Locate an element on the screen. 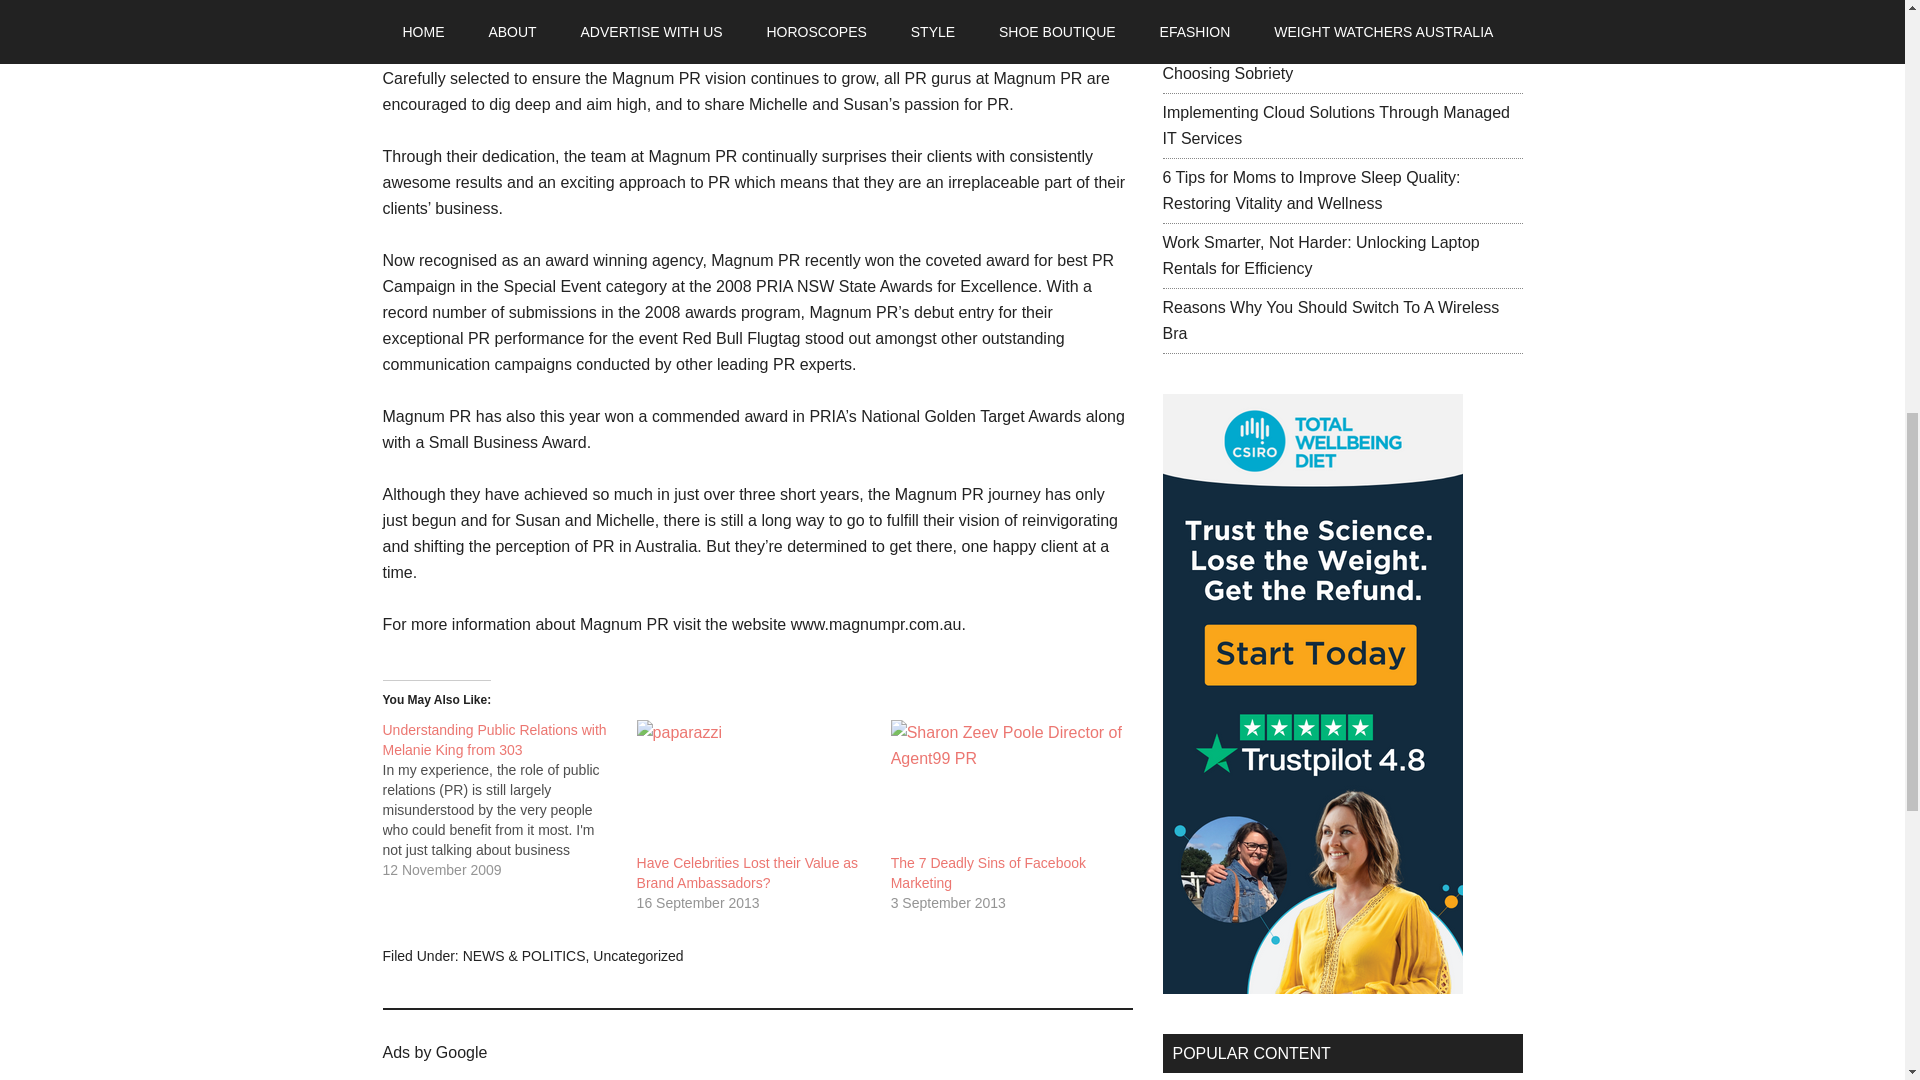 The height and width of the screenshot is (1080, 1920). Understanding Public Relations with Melanie King from 303 is located at coordinates (494, 740).